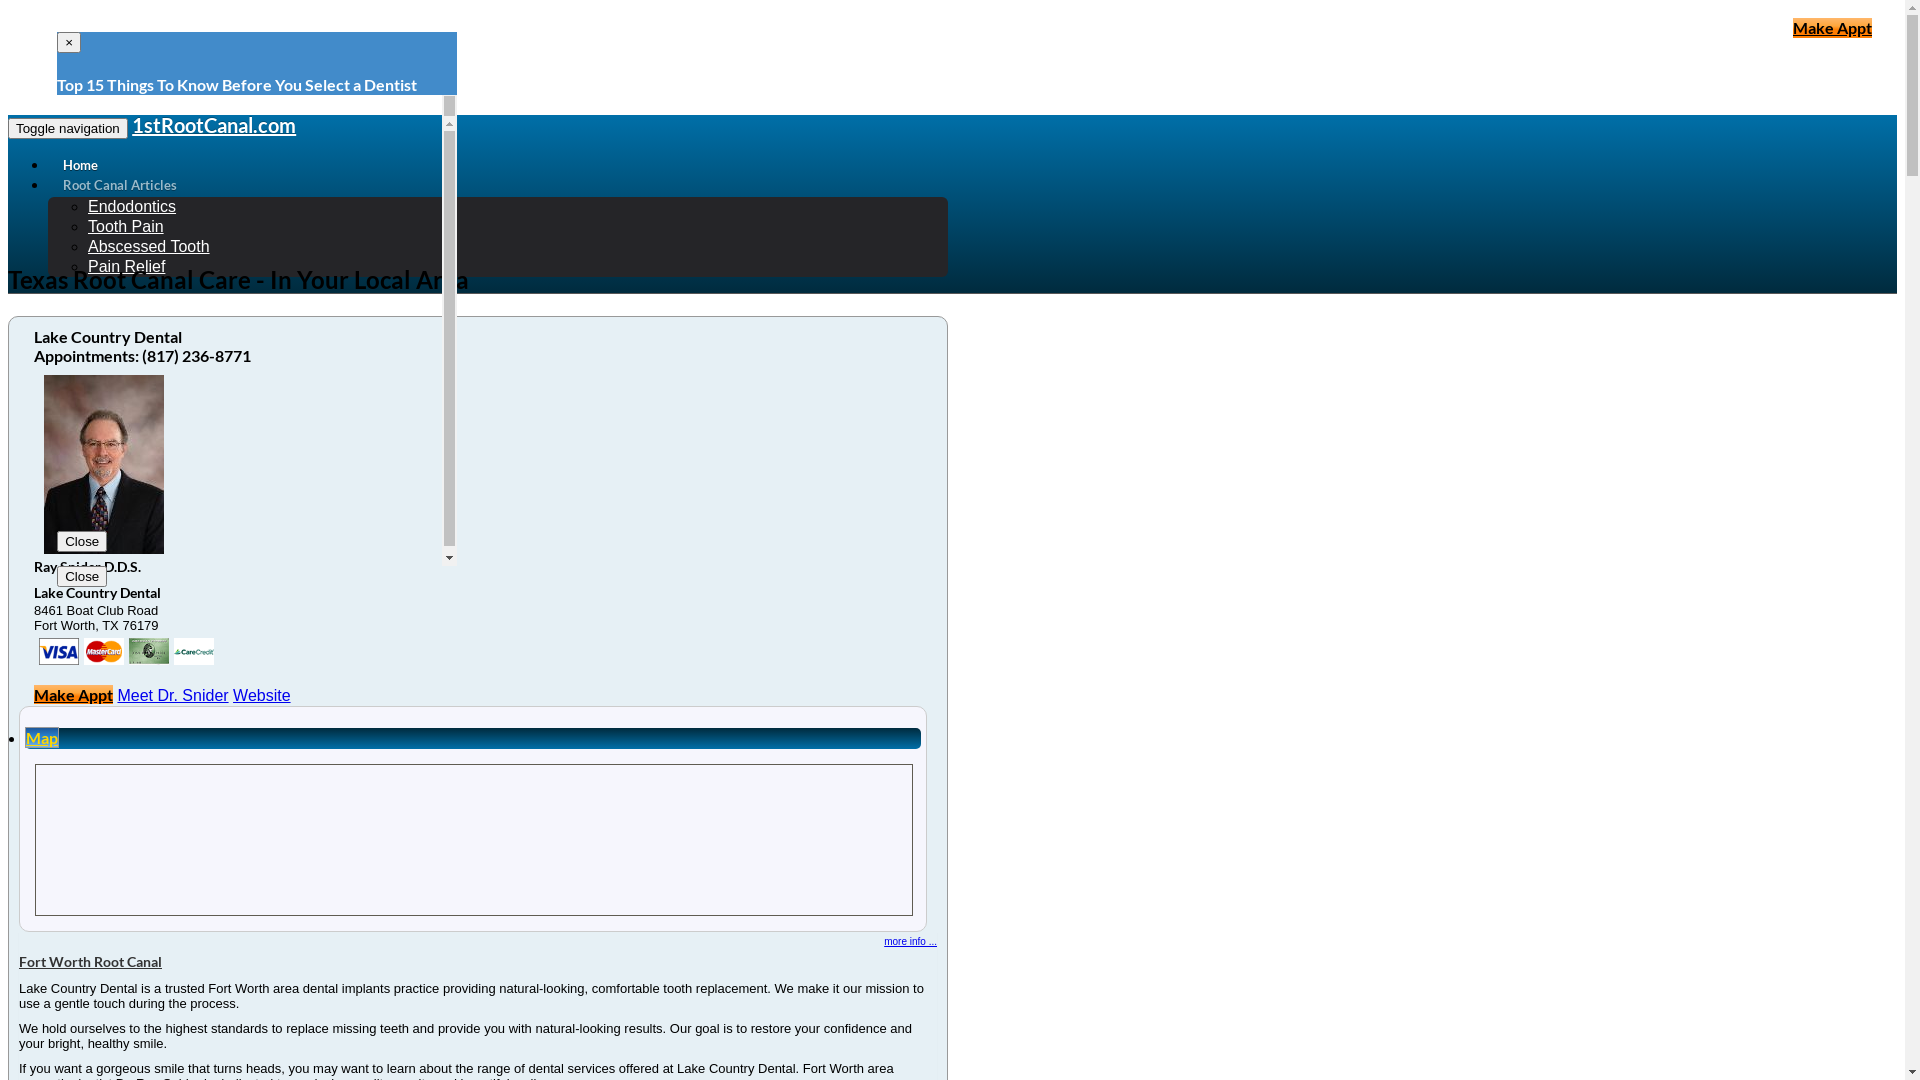 The image size is (1920, 1080). I want to click on Tooth Pain, so click(126, 226).